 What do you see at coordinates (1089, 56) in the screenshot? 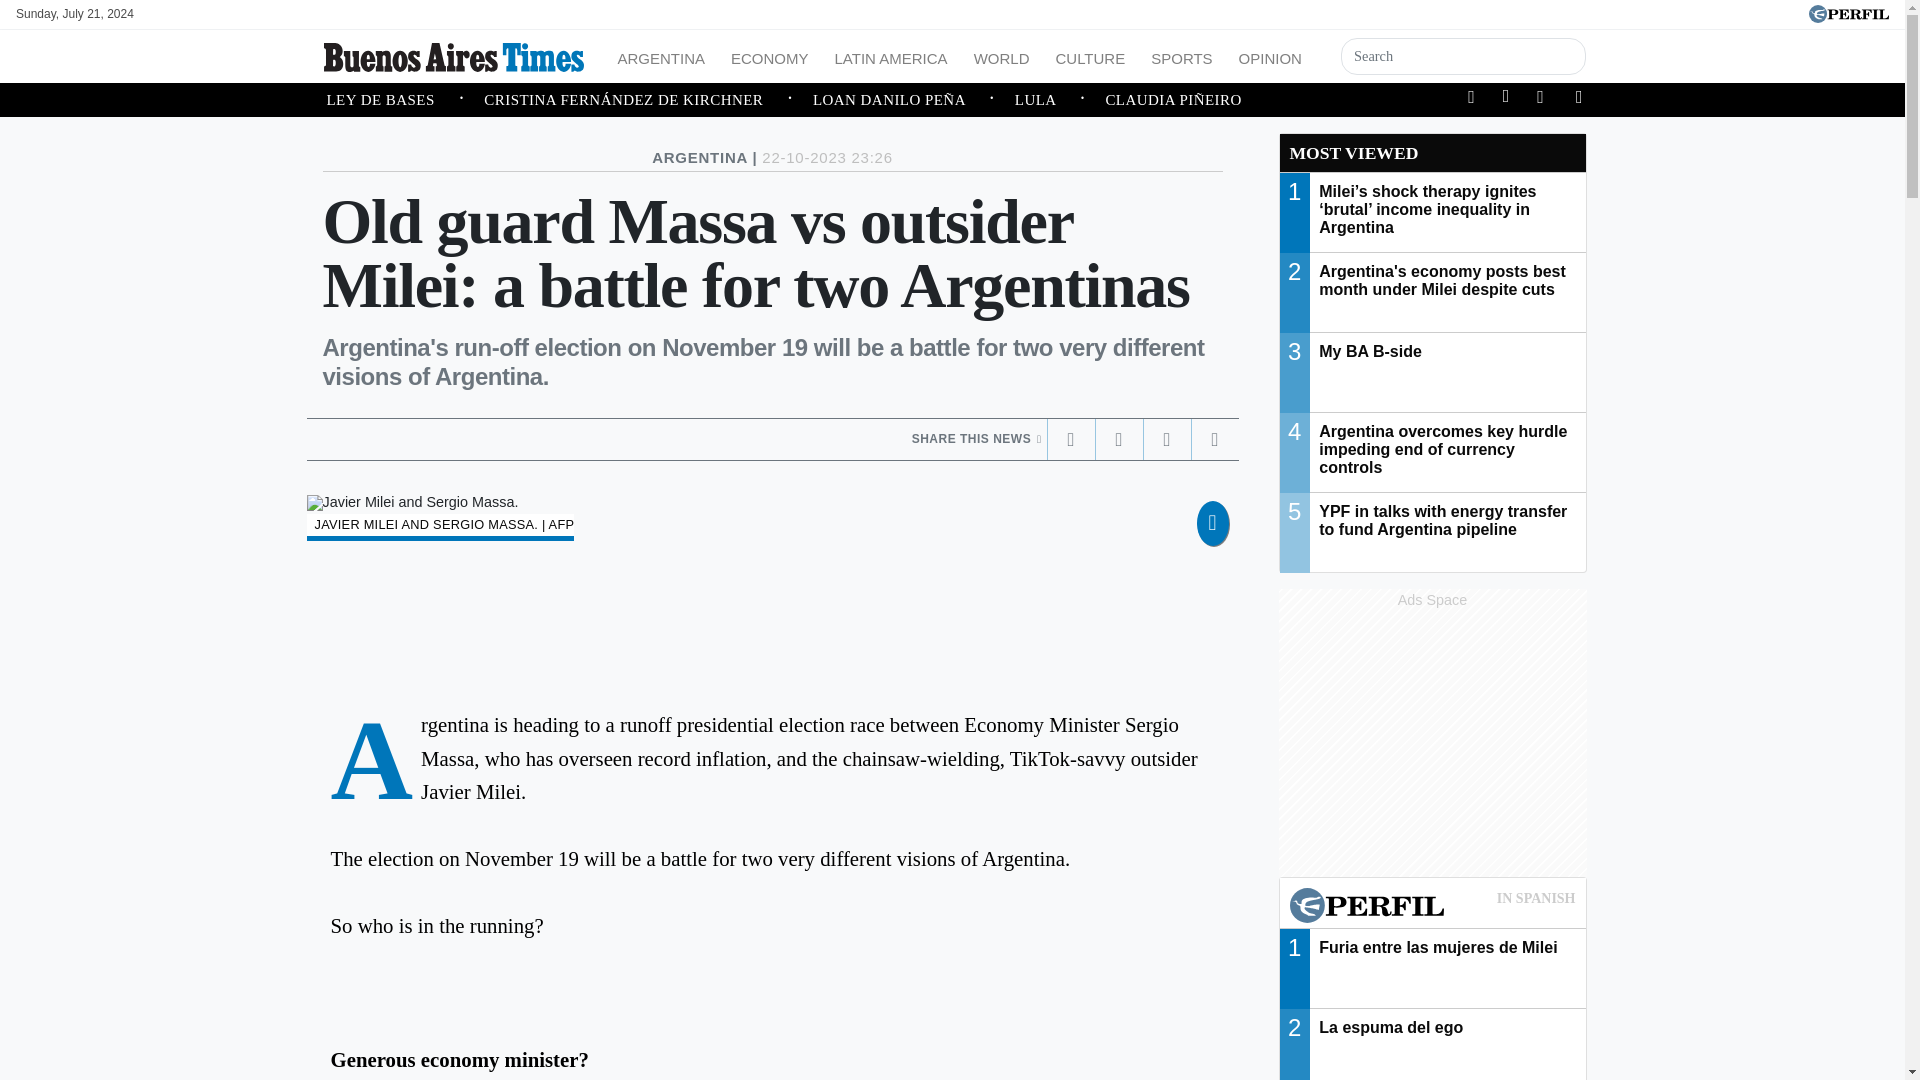
I see `Culture` at bounding box center [1089, 56].